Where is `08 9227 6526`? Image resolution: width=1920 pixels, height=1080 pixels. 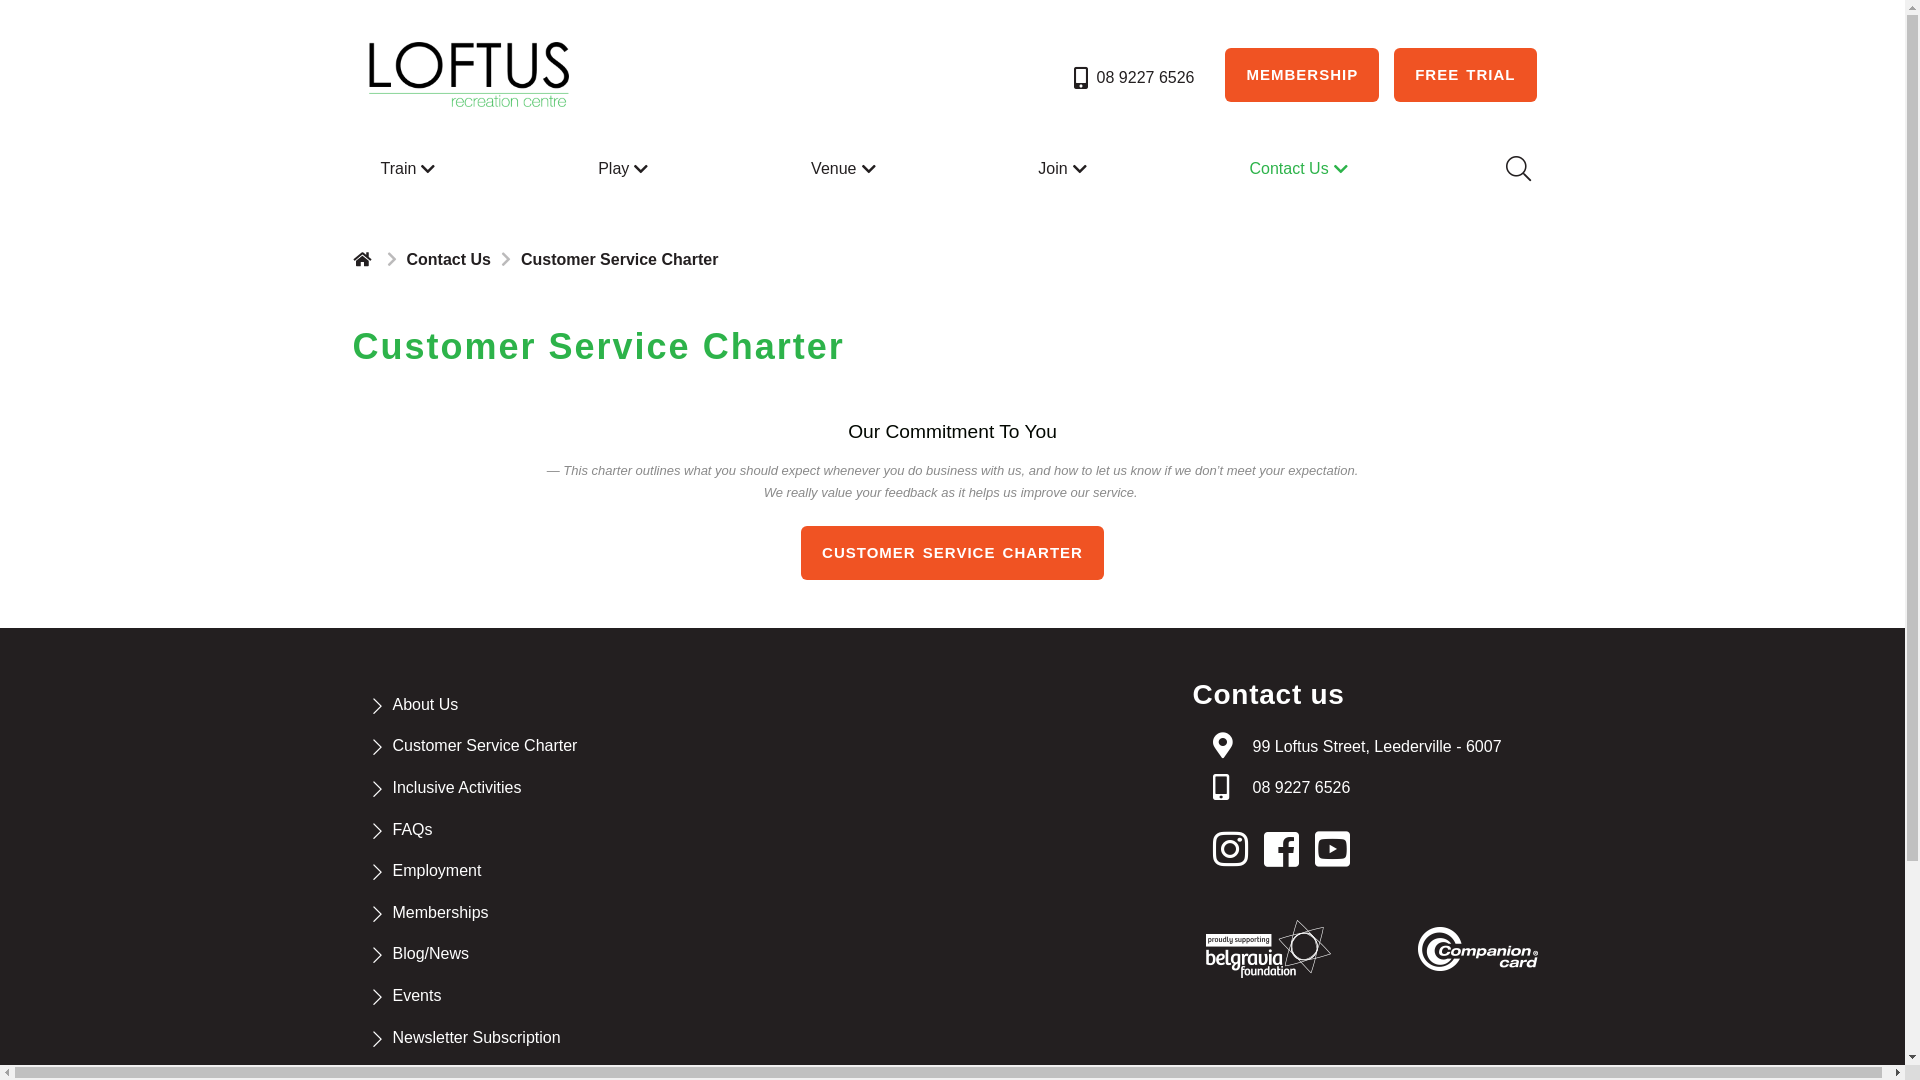
08 9227 6526 is located at coordinates (1132, 78).